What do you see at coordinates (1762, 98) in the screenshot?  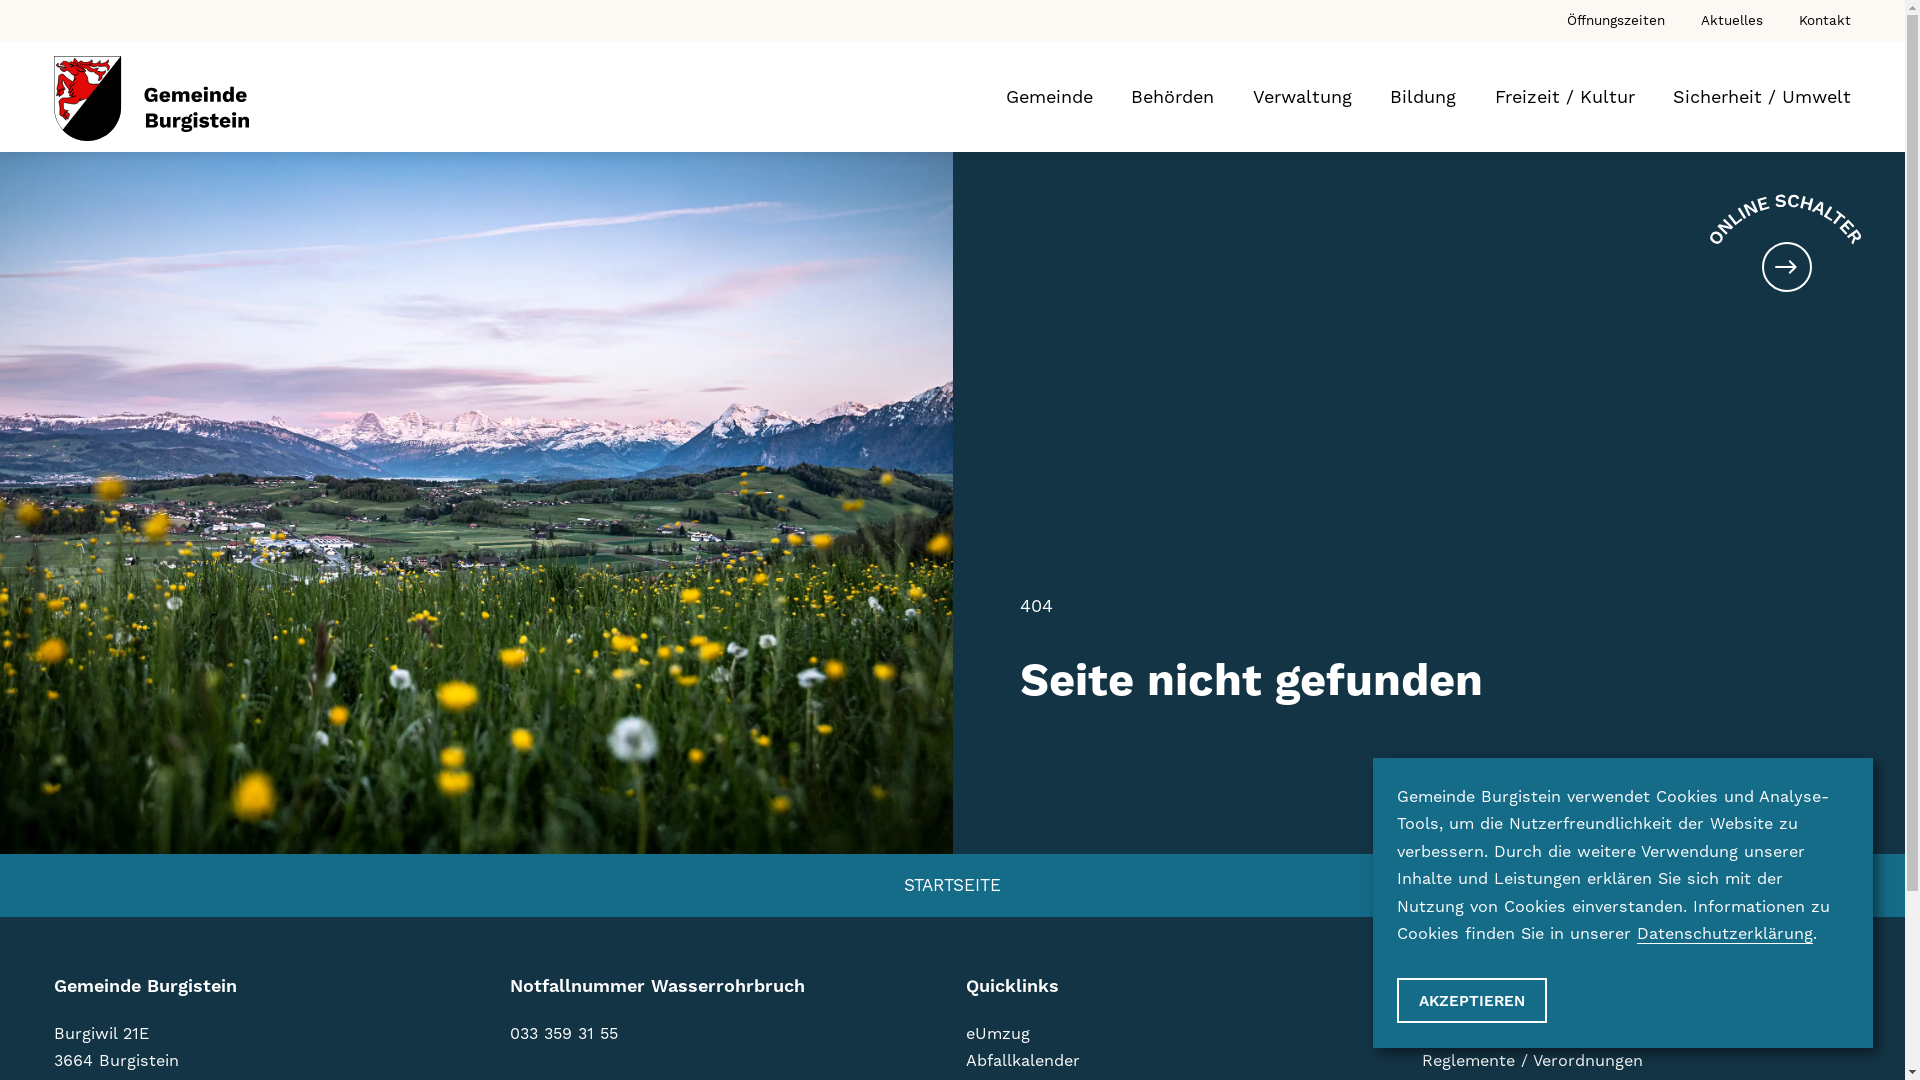 I see `Sicherheit / Umwelt` at bounding box center [1762, 98].